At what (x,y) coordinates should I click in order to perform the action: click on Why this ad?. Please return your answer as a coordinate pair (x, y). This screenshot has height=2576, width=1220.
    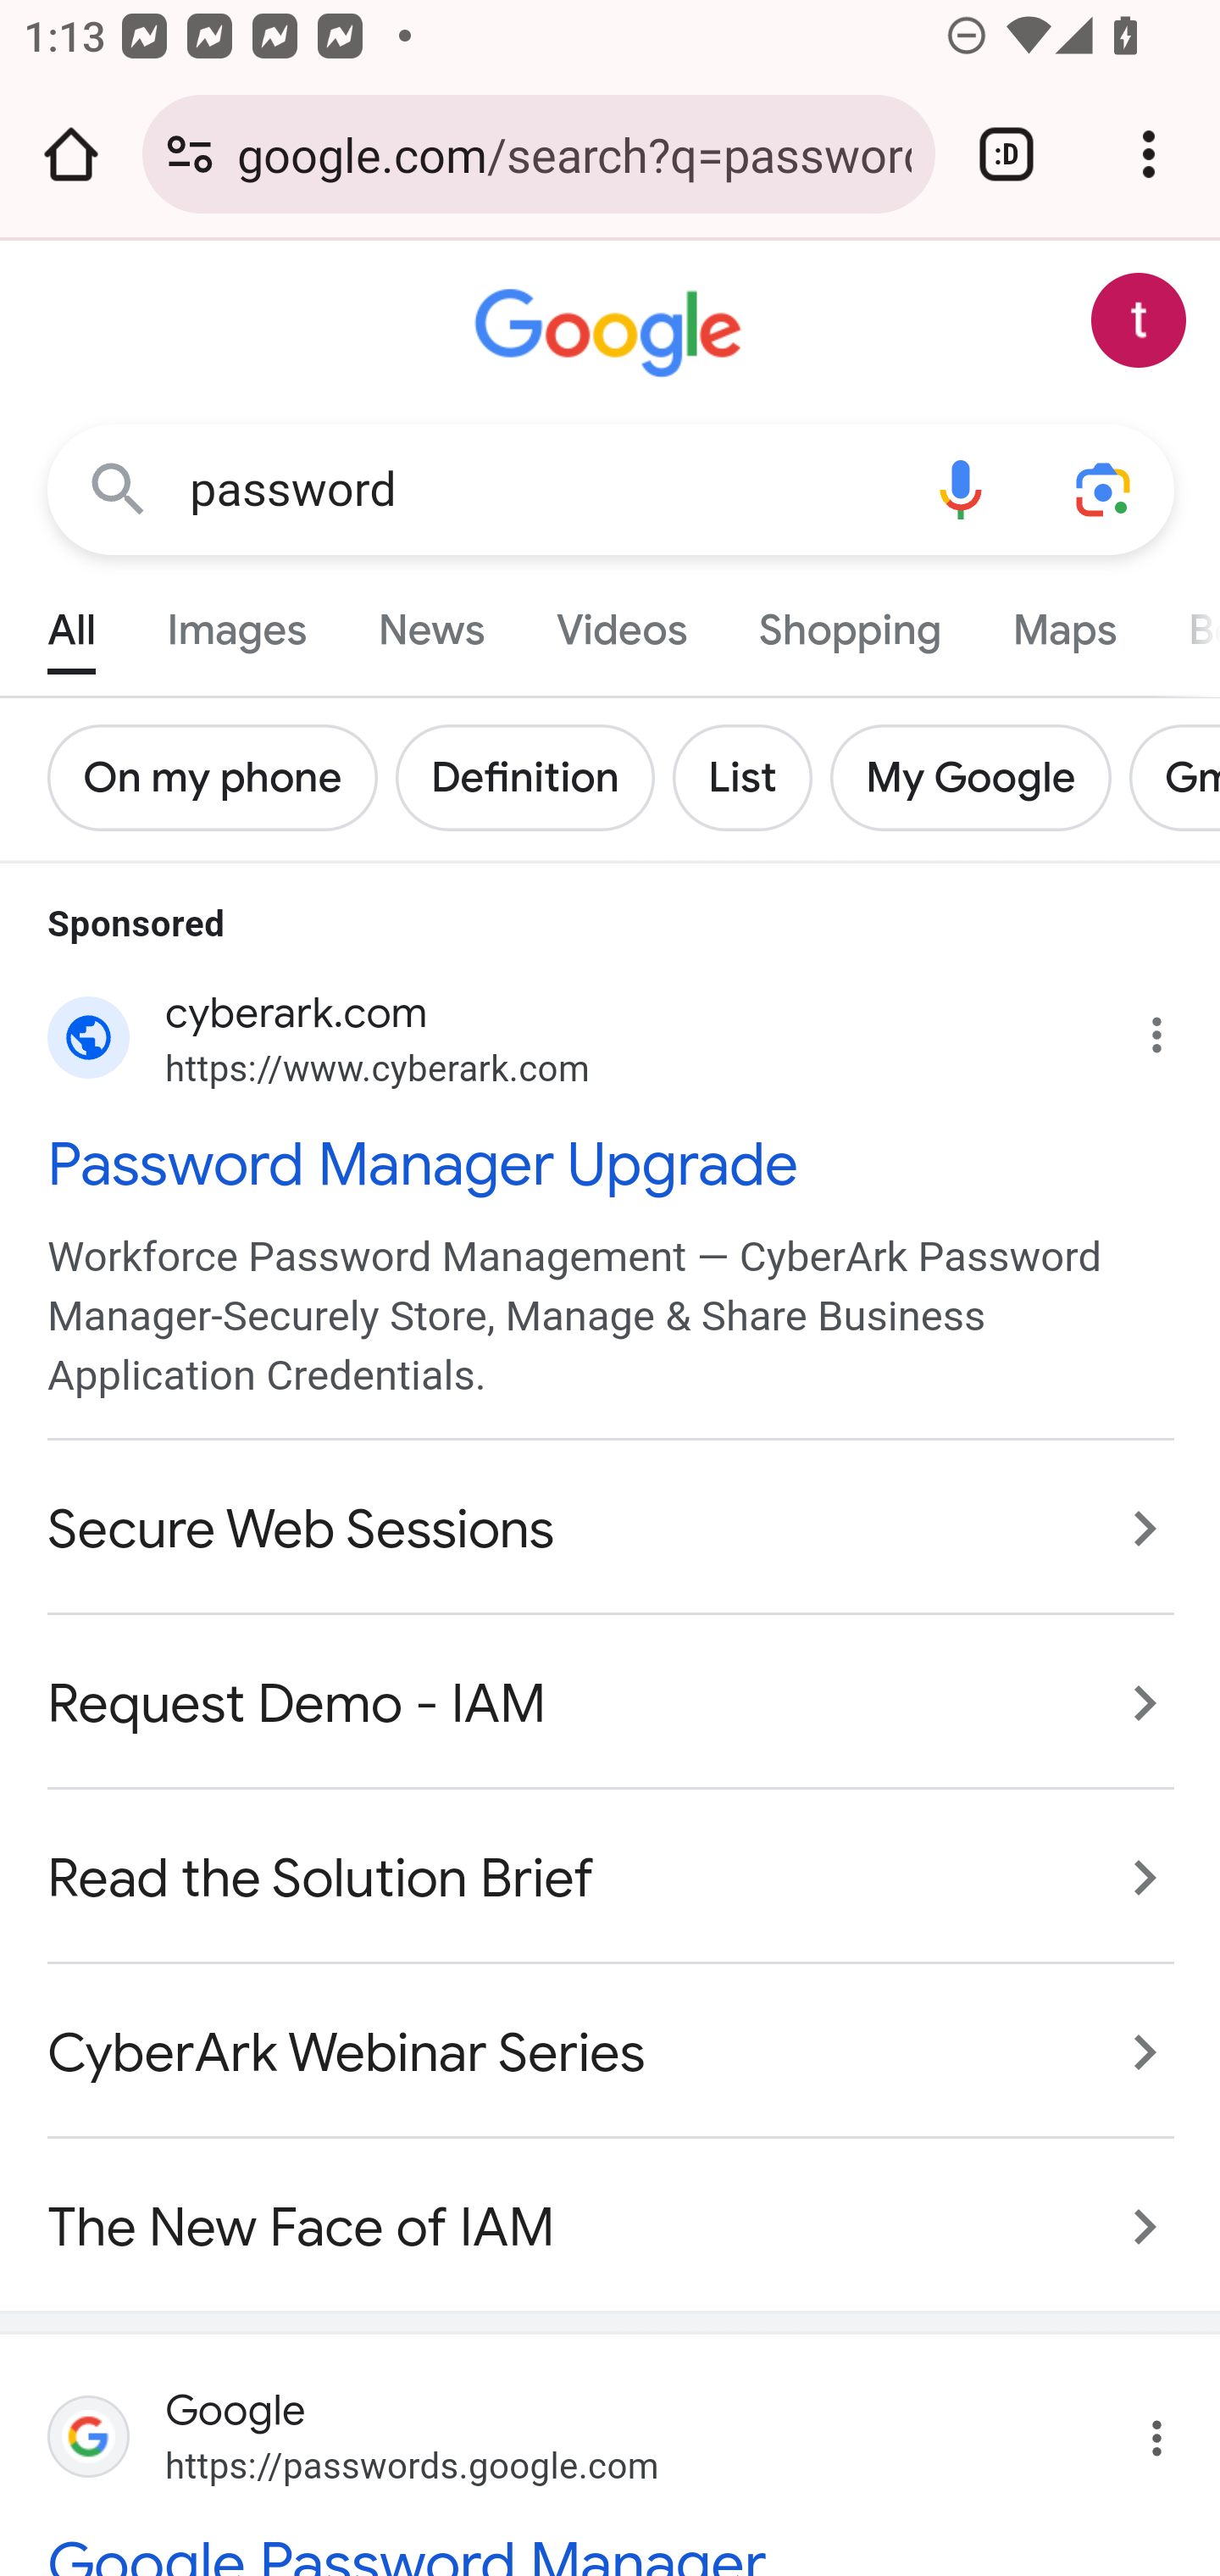
    Looking at the image, I should click on (1173, 1027).